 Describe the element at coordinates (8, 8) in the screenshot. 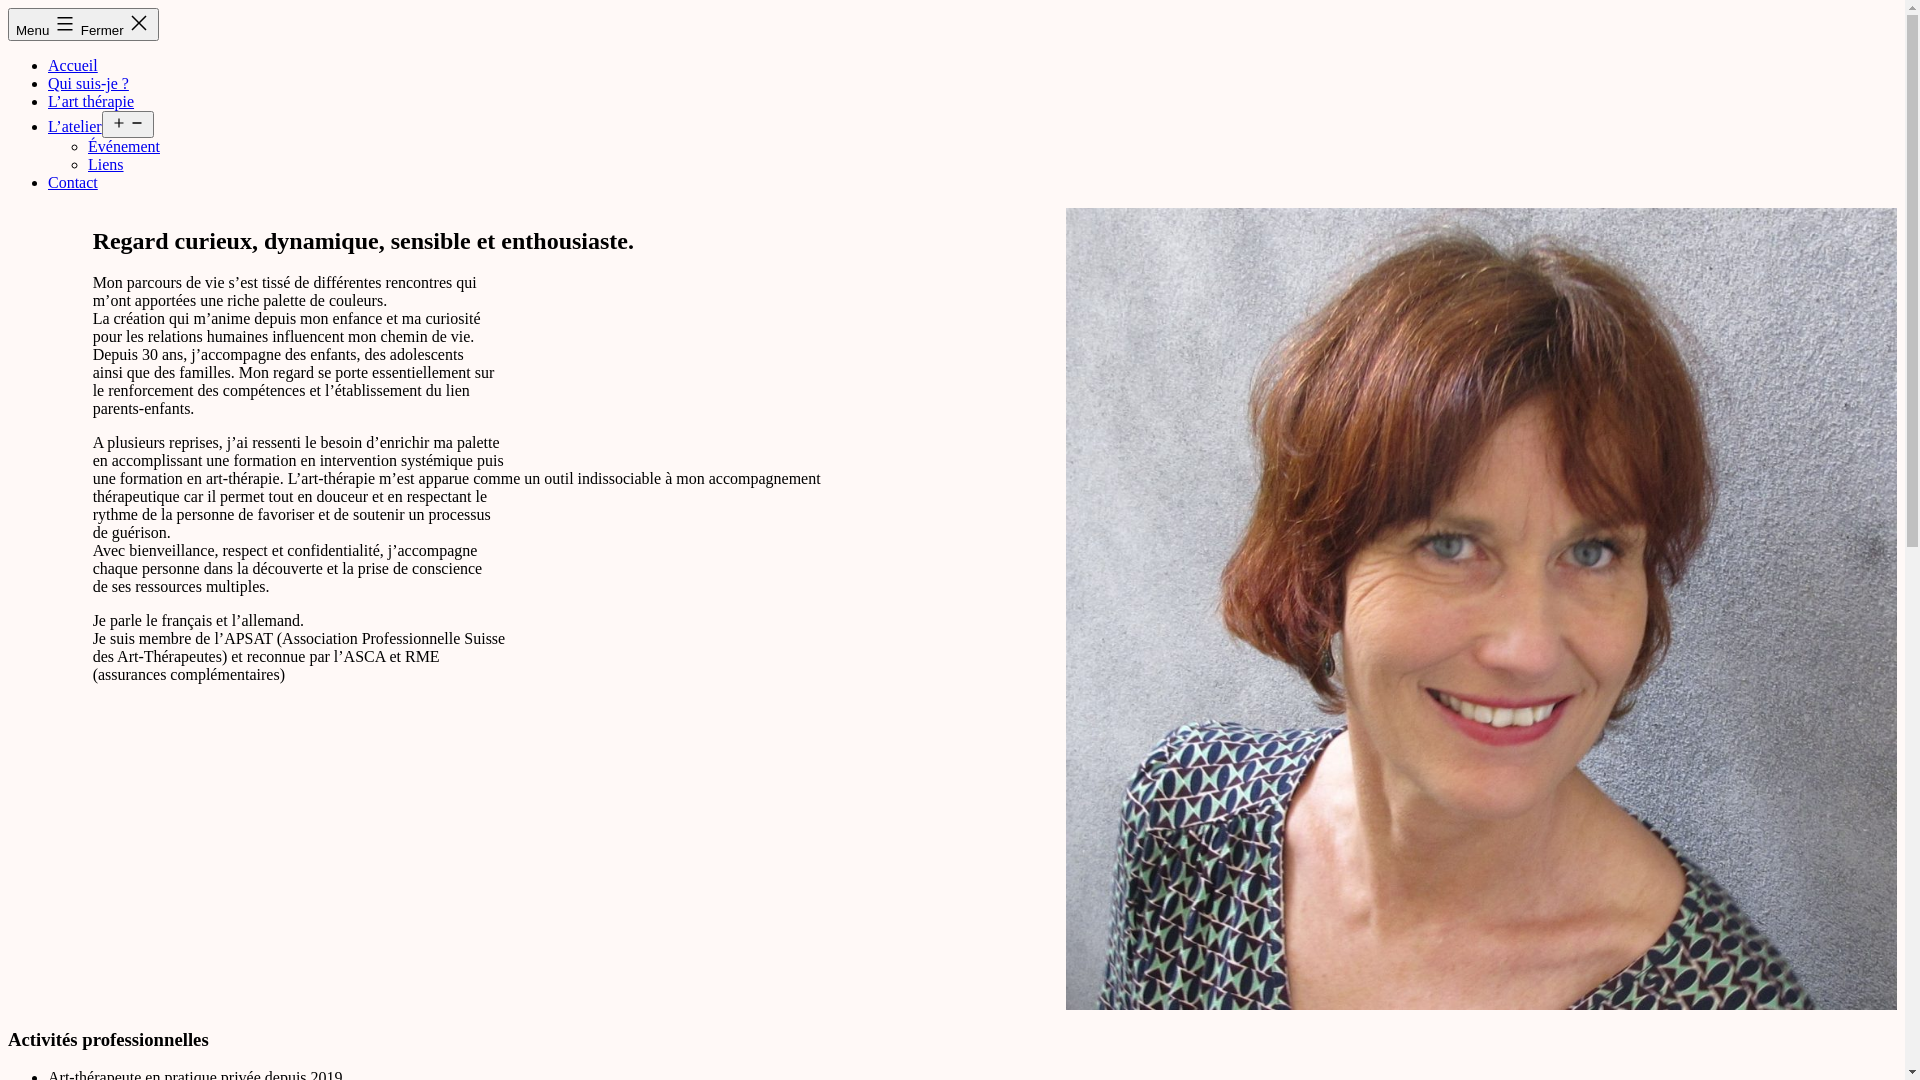

I see `Aller au contenu` at that location.